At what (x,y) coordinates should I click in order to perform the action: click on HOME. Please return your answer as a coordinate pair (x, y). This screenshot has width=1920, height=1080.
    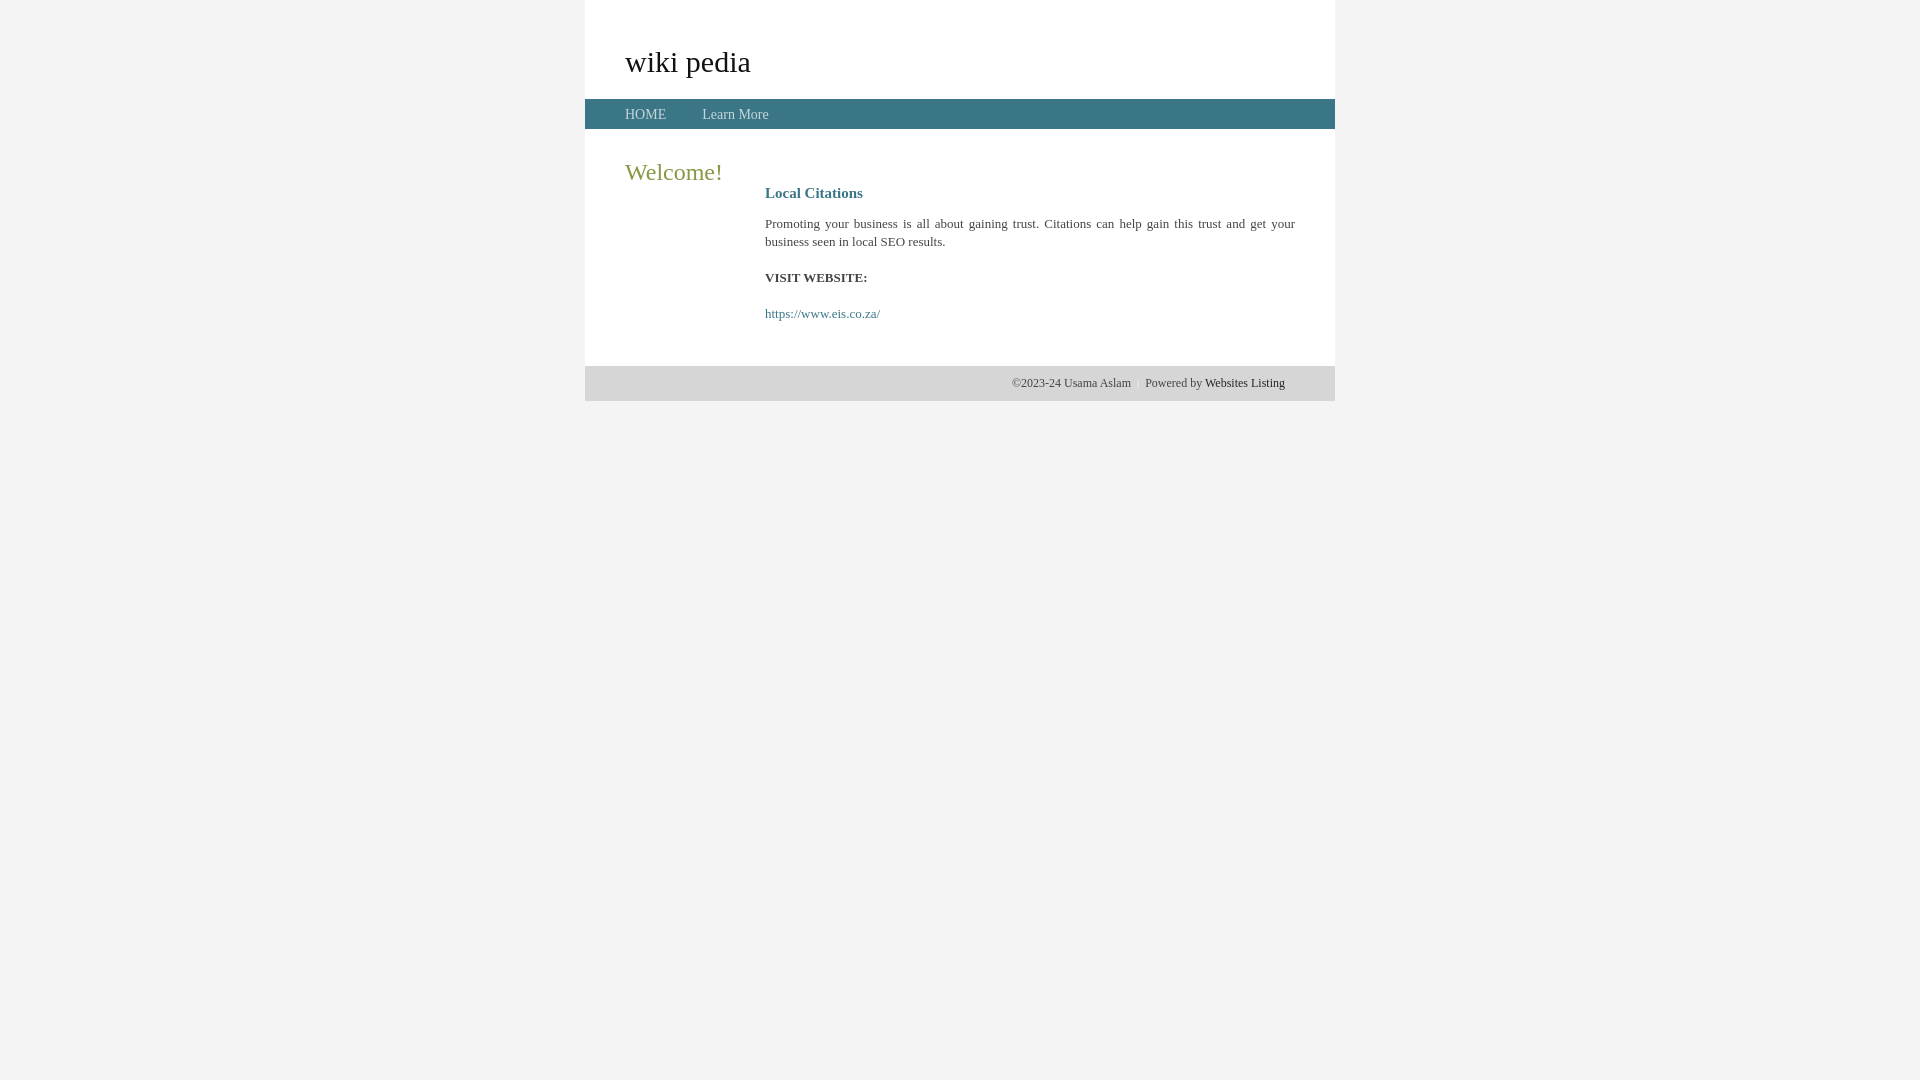
    Looking at the image, I should click on (646, 114).